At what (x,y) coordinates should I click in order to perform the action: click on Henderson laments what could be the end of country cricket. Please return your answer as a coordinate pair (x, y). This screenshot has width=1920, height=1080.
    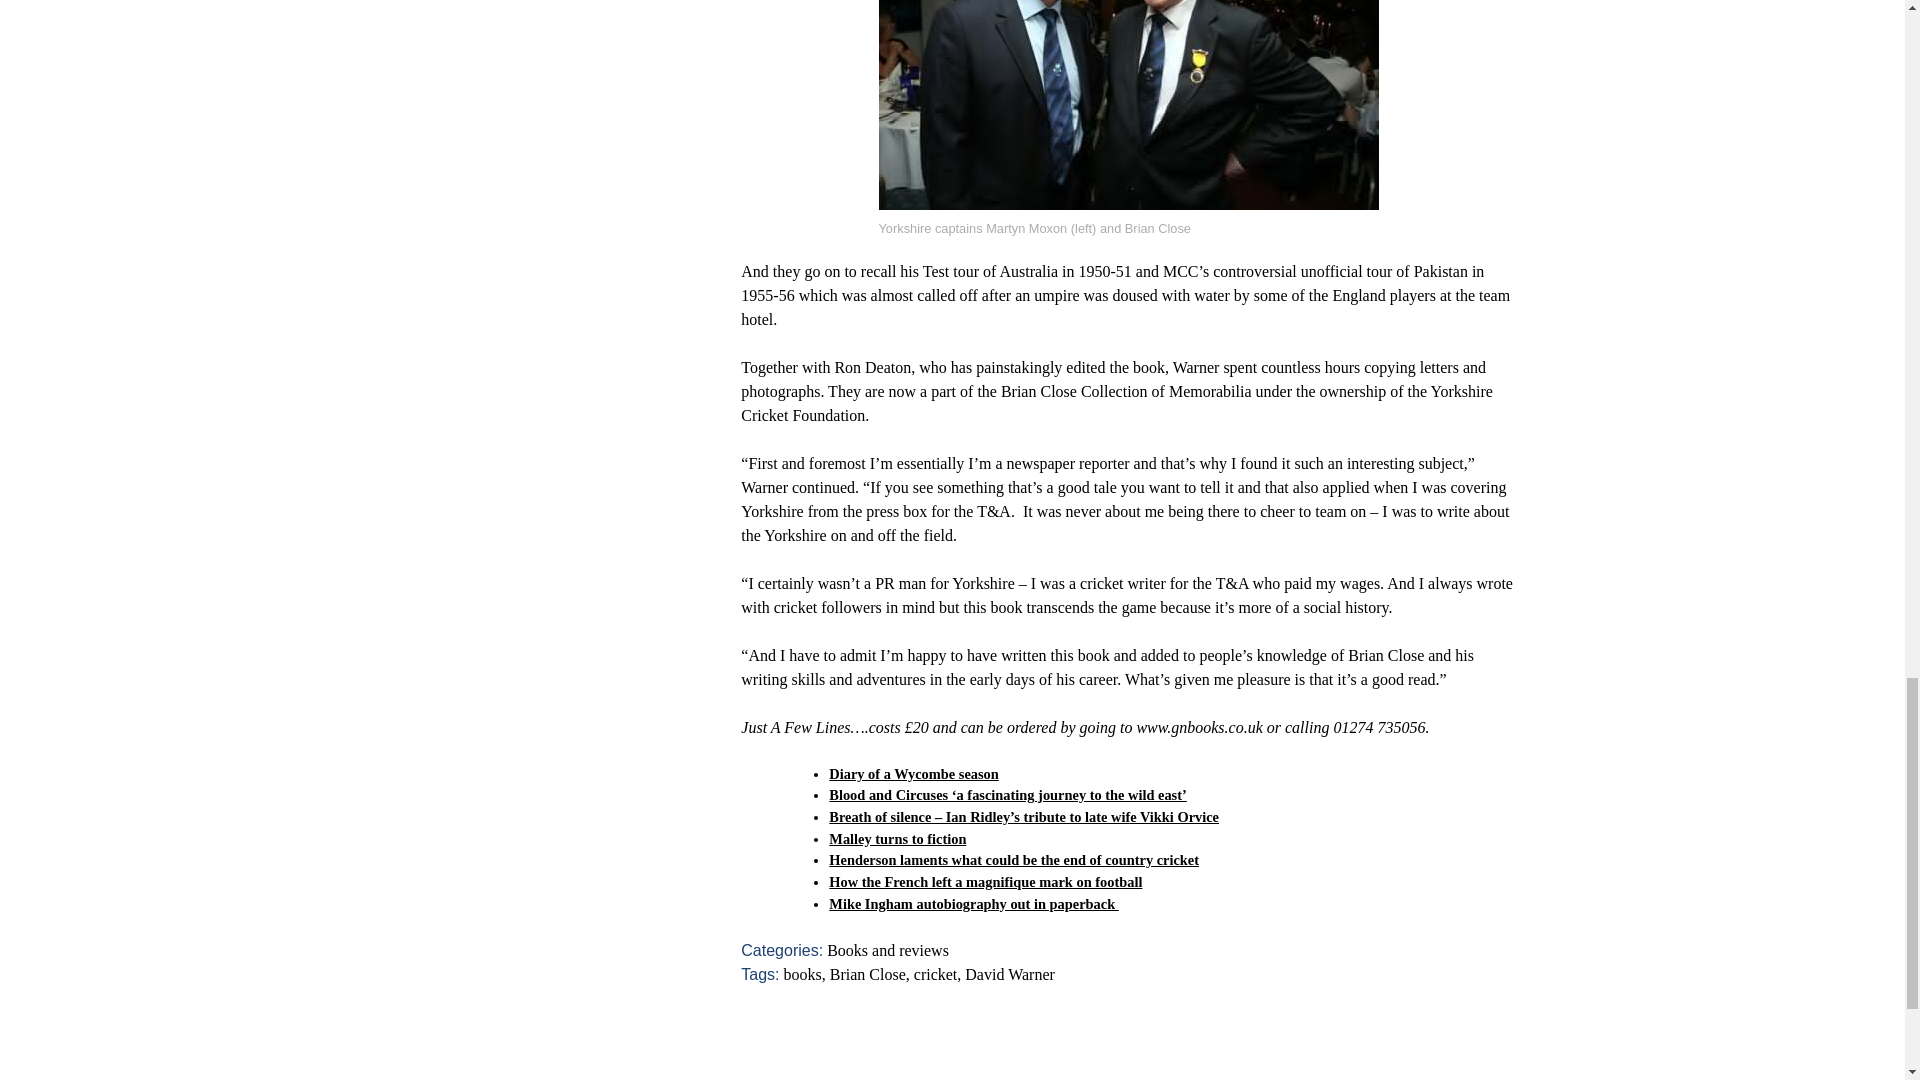
    Looking at the image, I should click on (1014, 860).